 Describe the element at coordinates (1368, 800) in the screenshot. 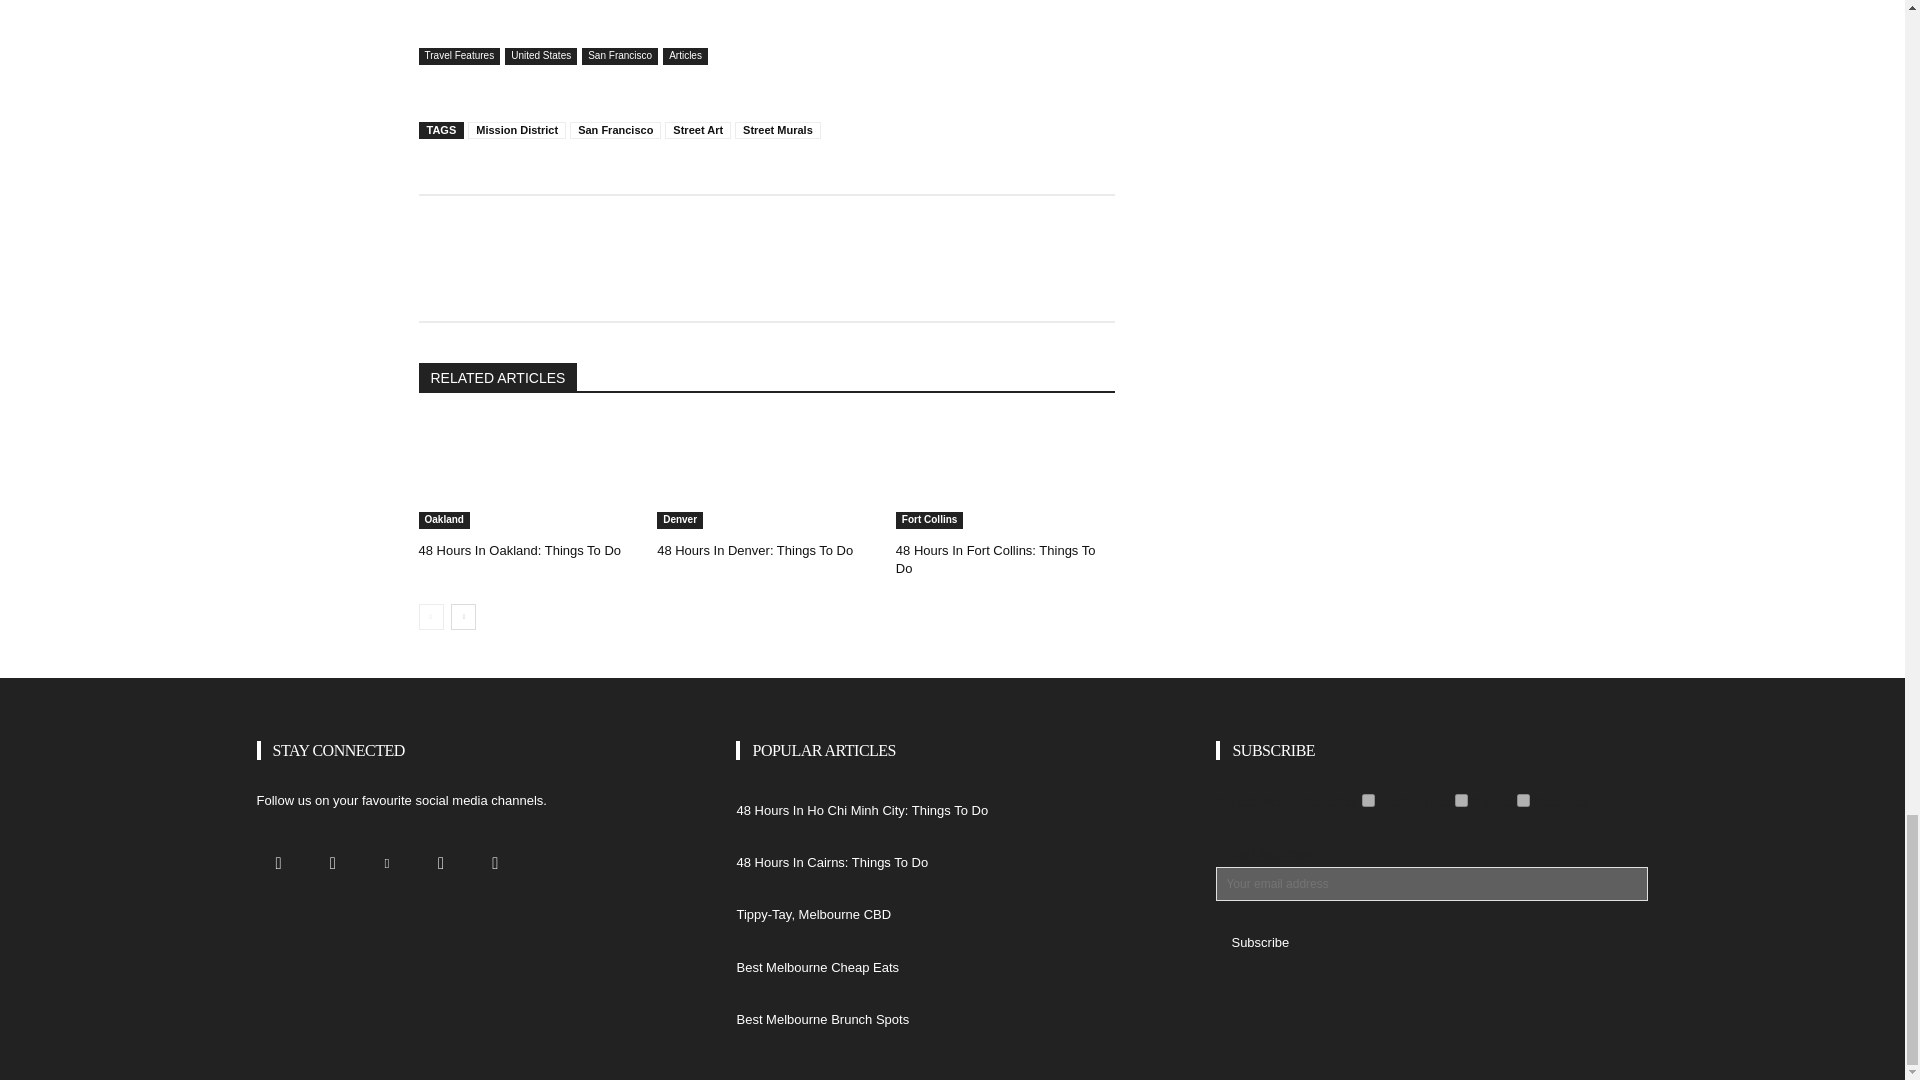

I see `becaa84307` at that location.